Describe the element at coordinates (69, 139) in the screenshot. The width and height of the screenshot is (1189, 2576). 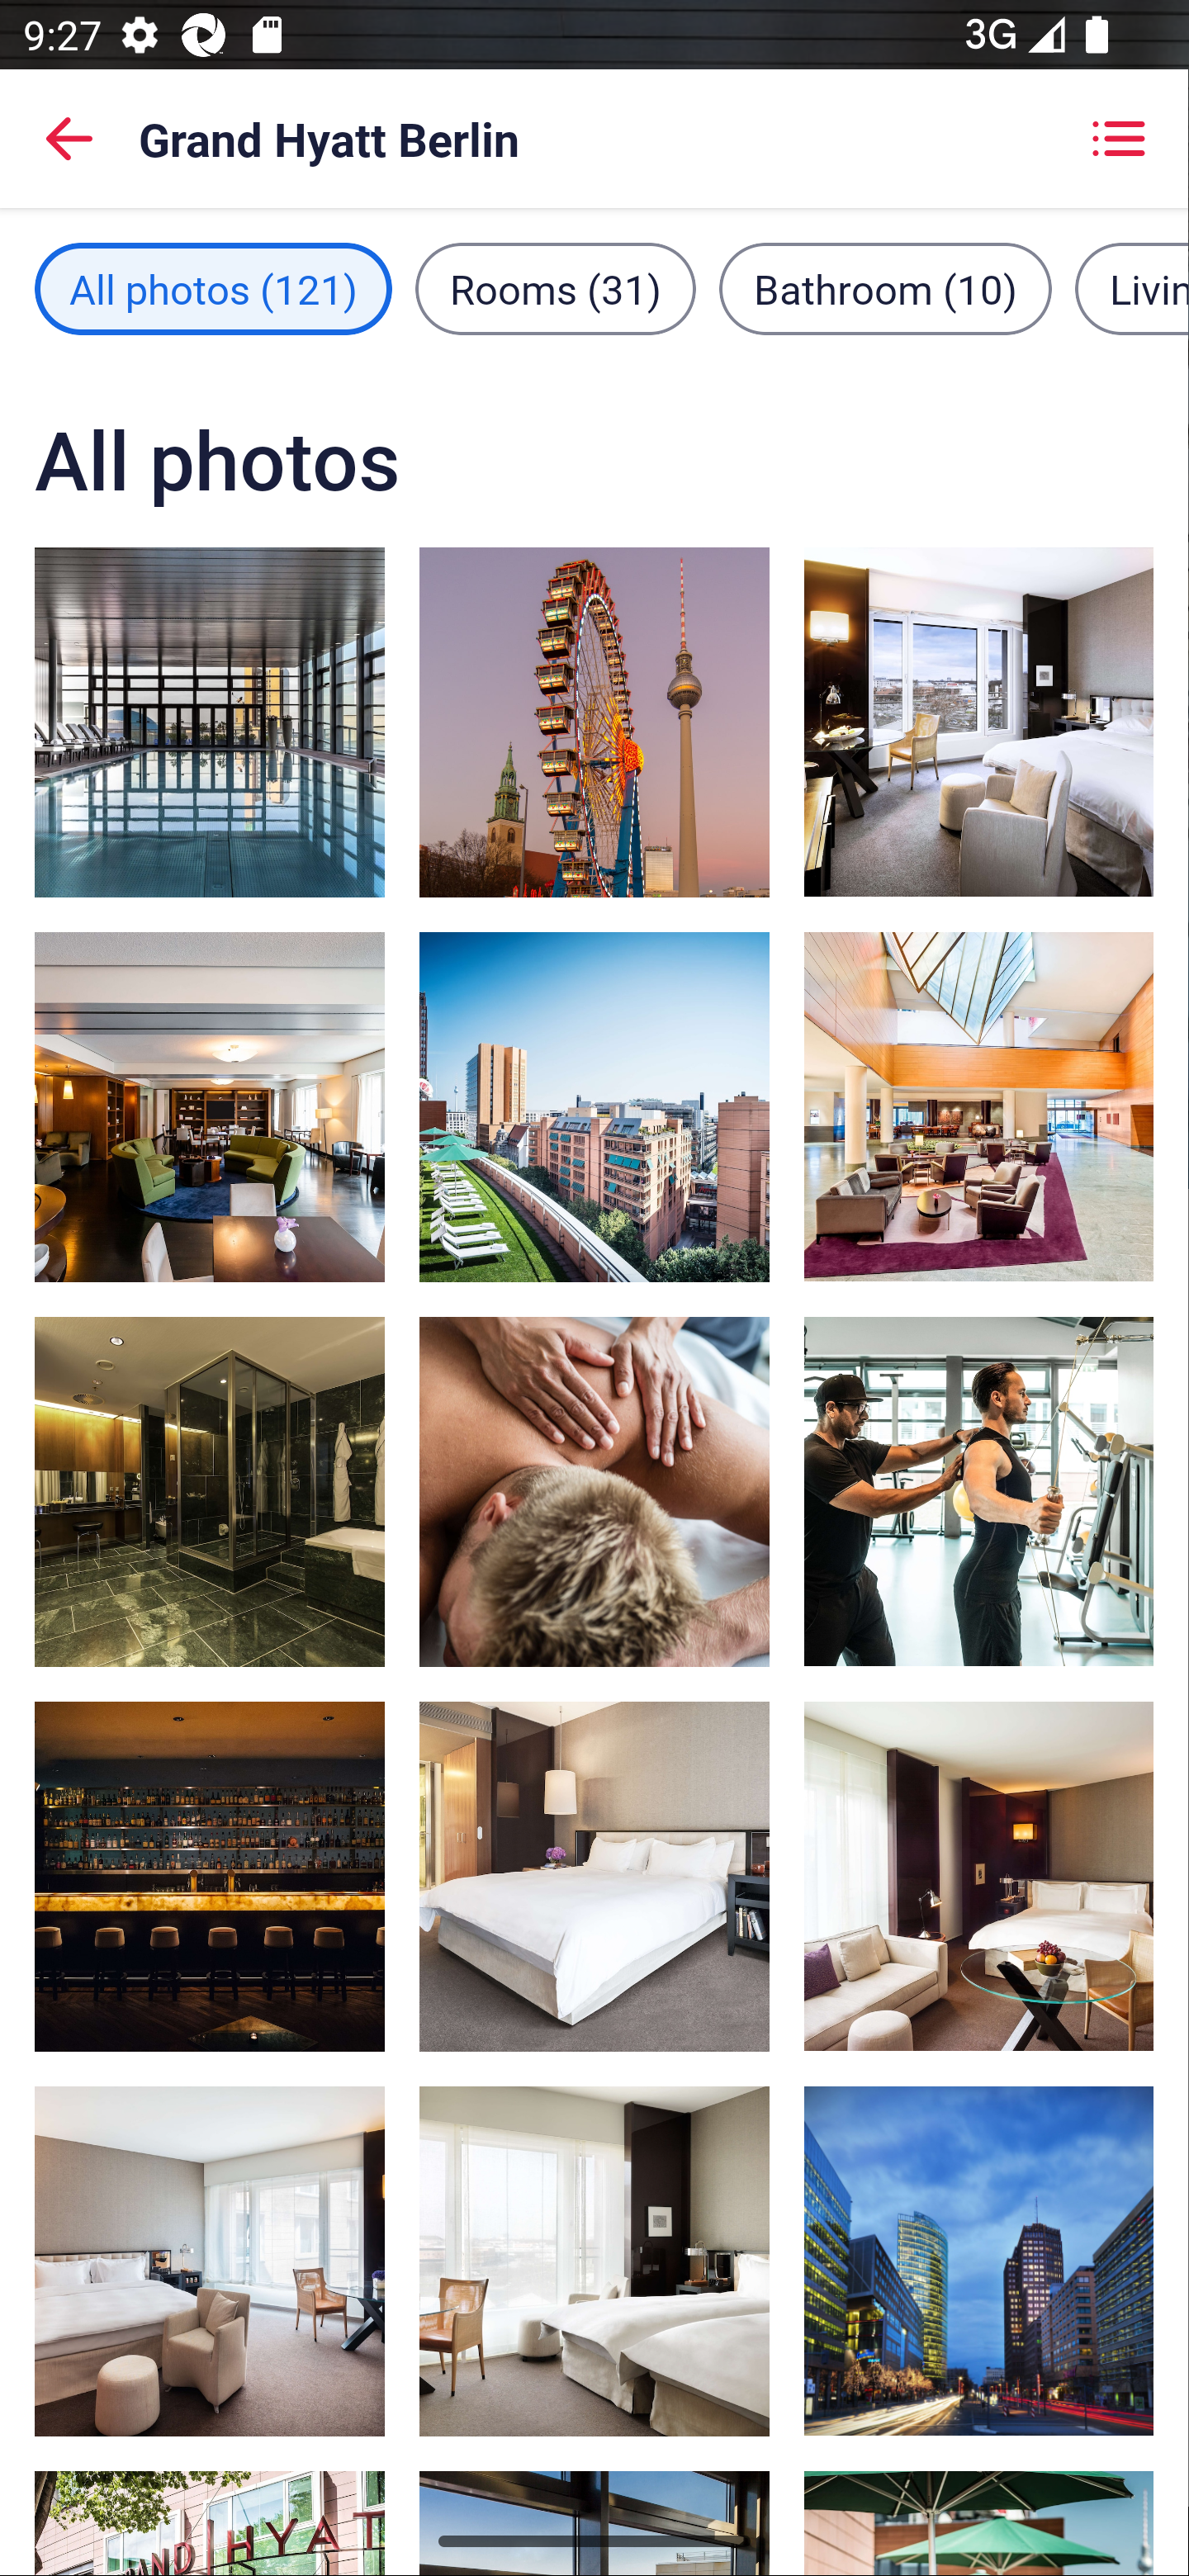
I see `Back` at that location.